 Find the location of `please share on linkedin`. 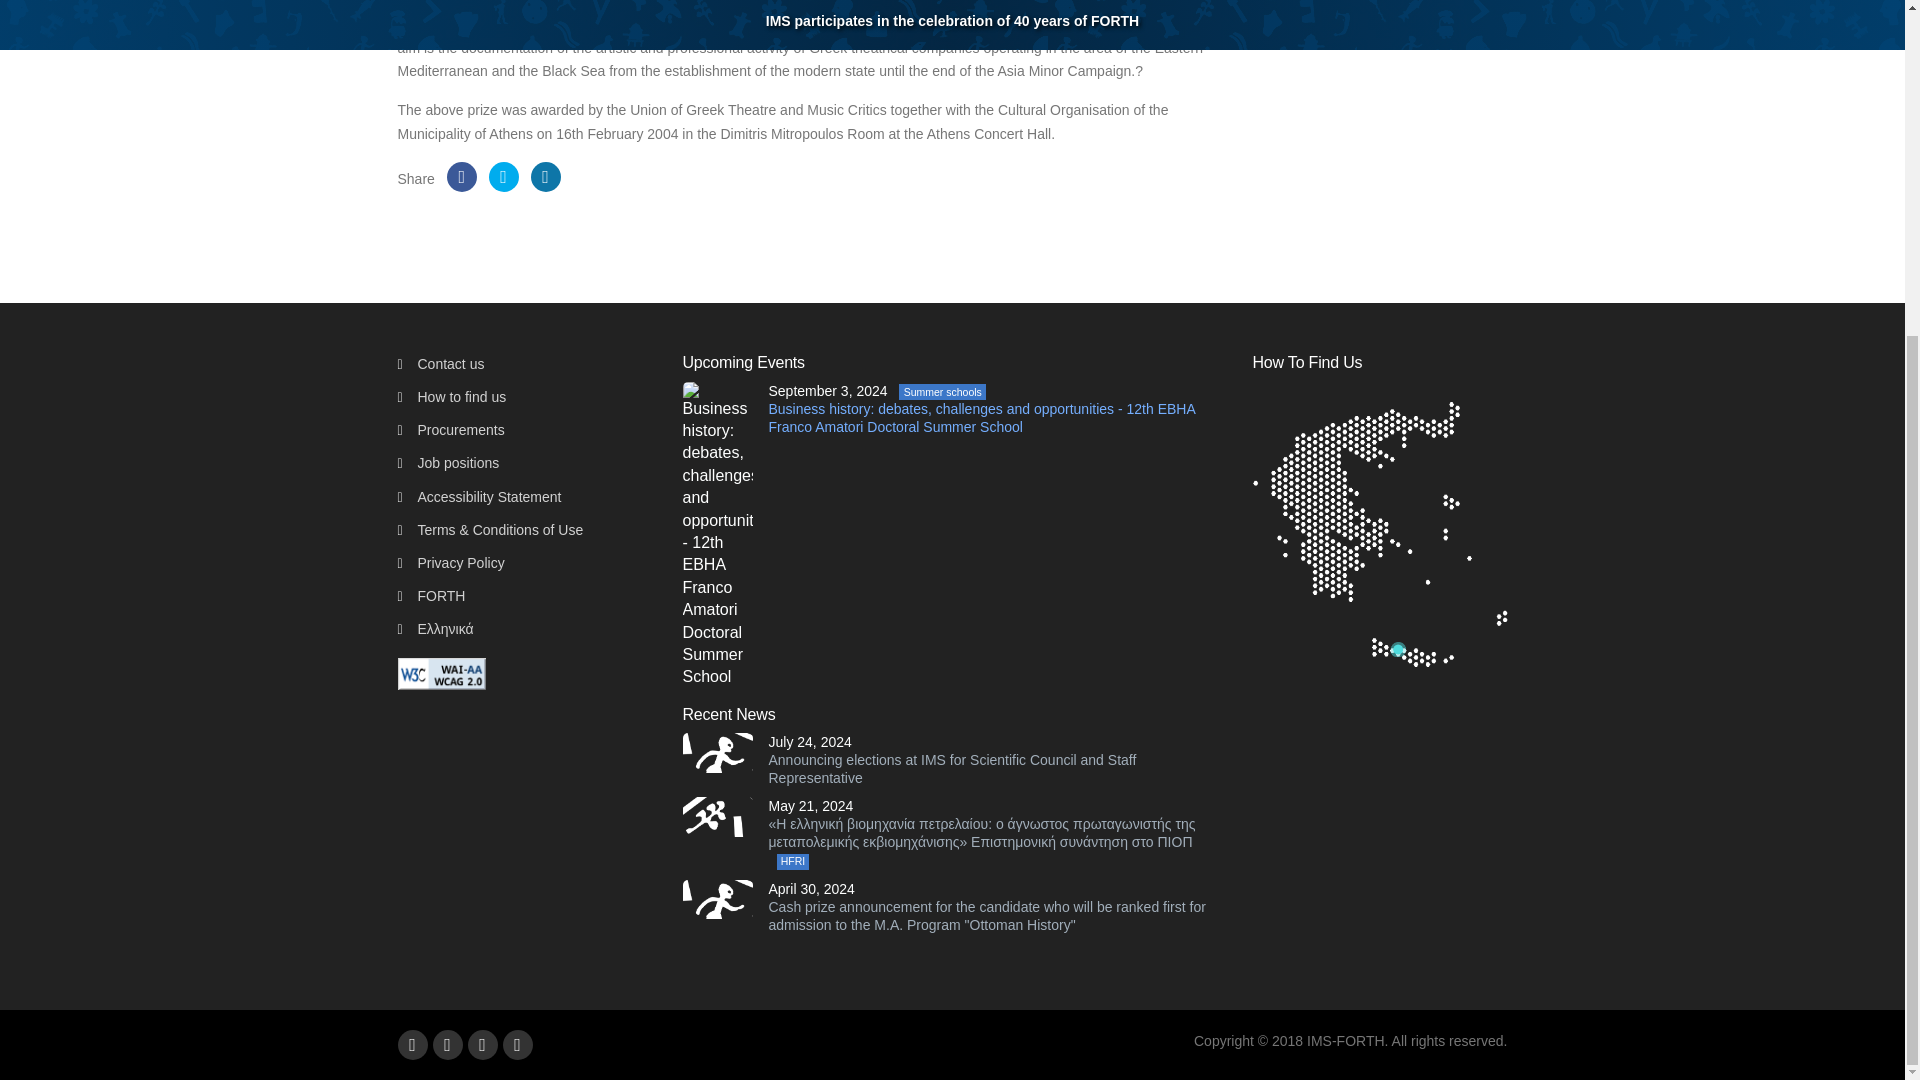

please share on linkedin is located at coordinates (546, 177).